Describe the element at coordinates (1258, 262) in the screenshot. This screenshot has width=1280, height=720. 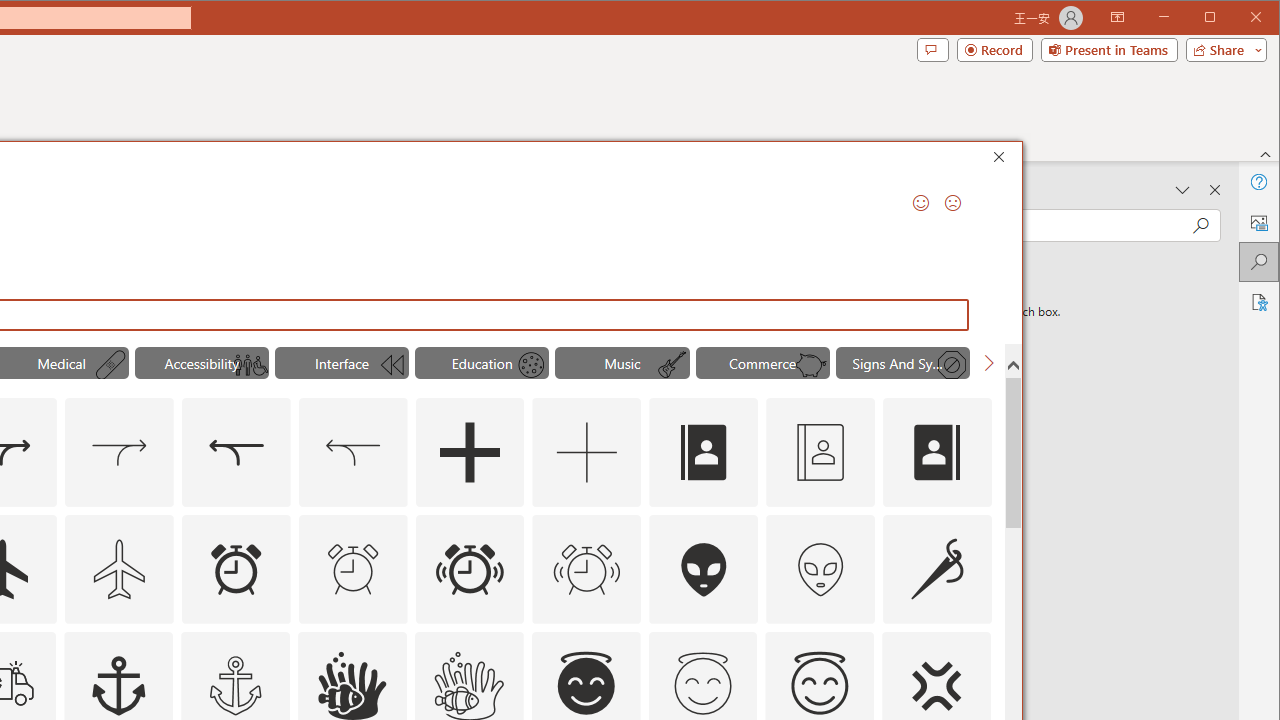
I see `Search` at that location.